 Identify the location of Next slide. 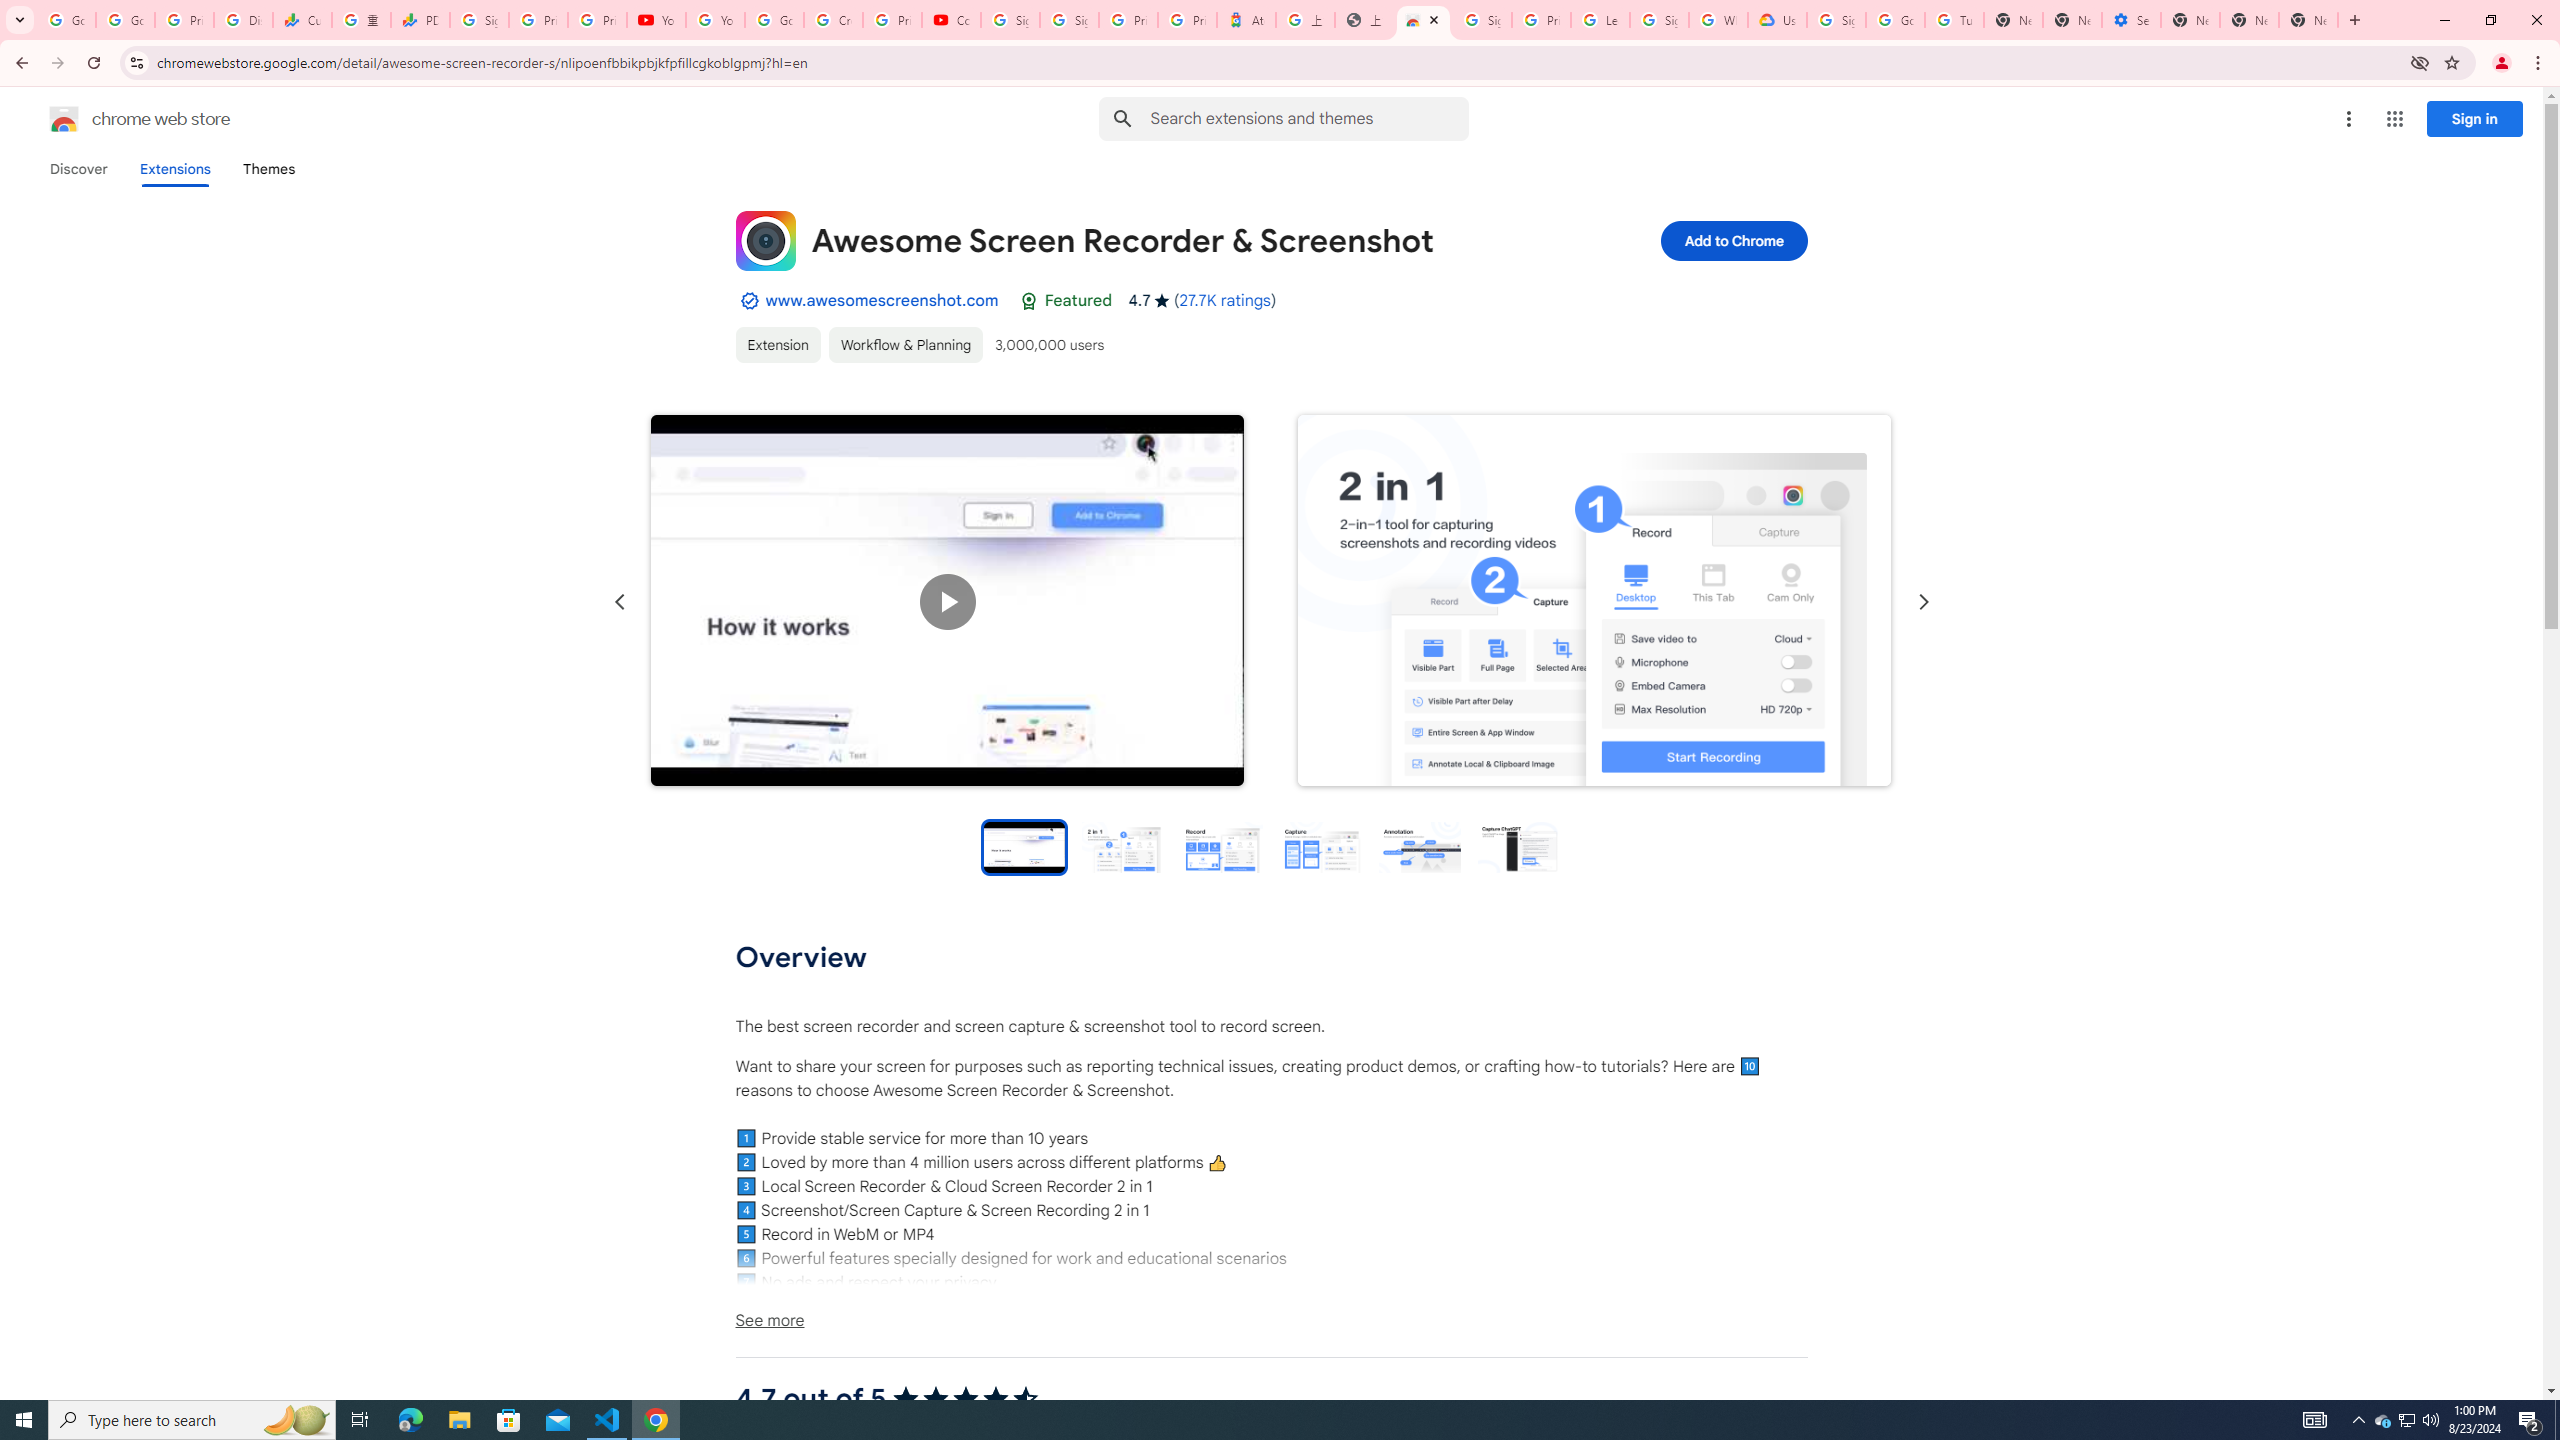
(1922, 602).